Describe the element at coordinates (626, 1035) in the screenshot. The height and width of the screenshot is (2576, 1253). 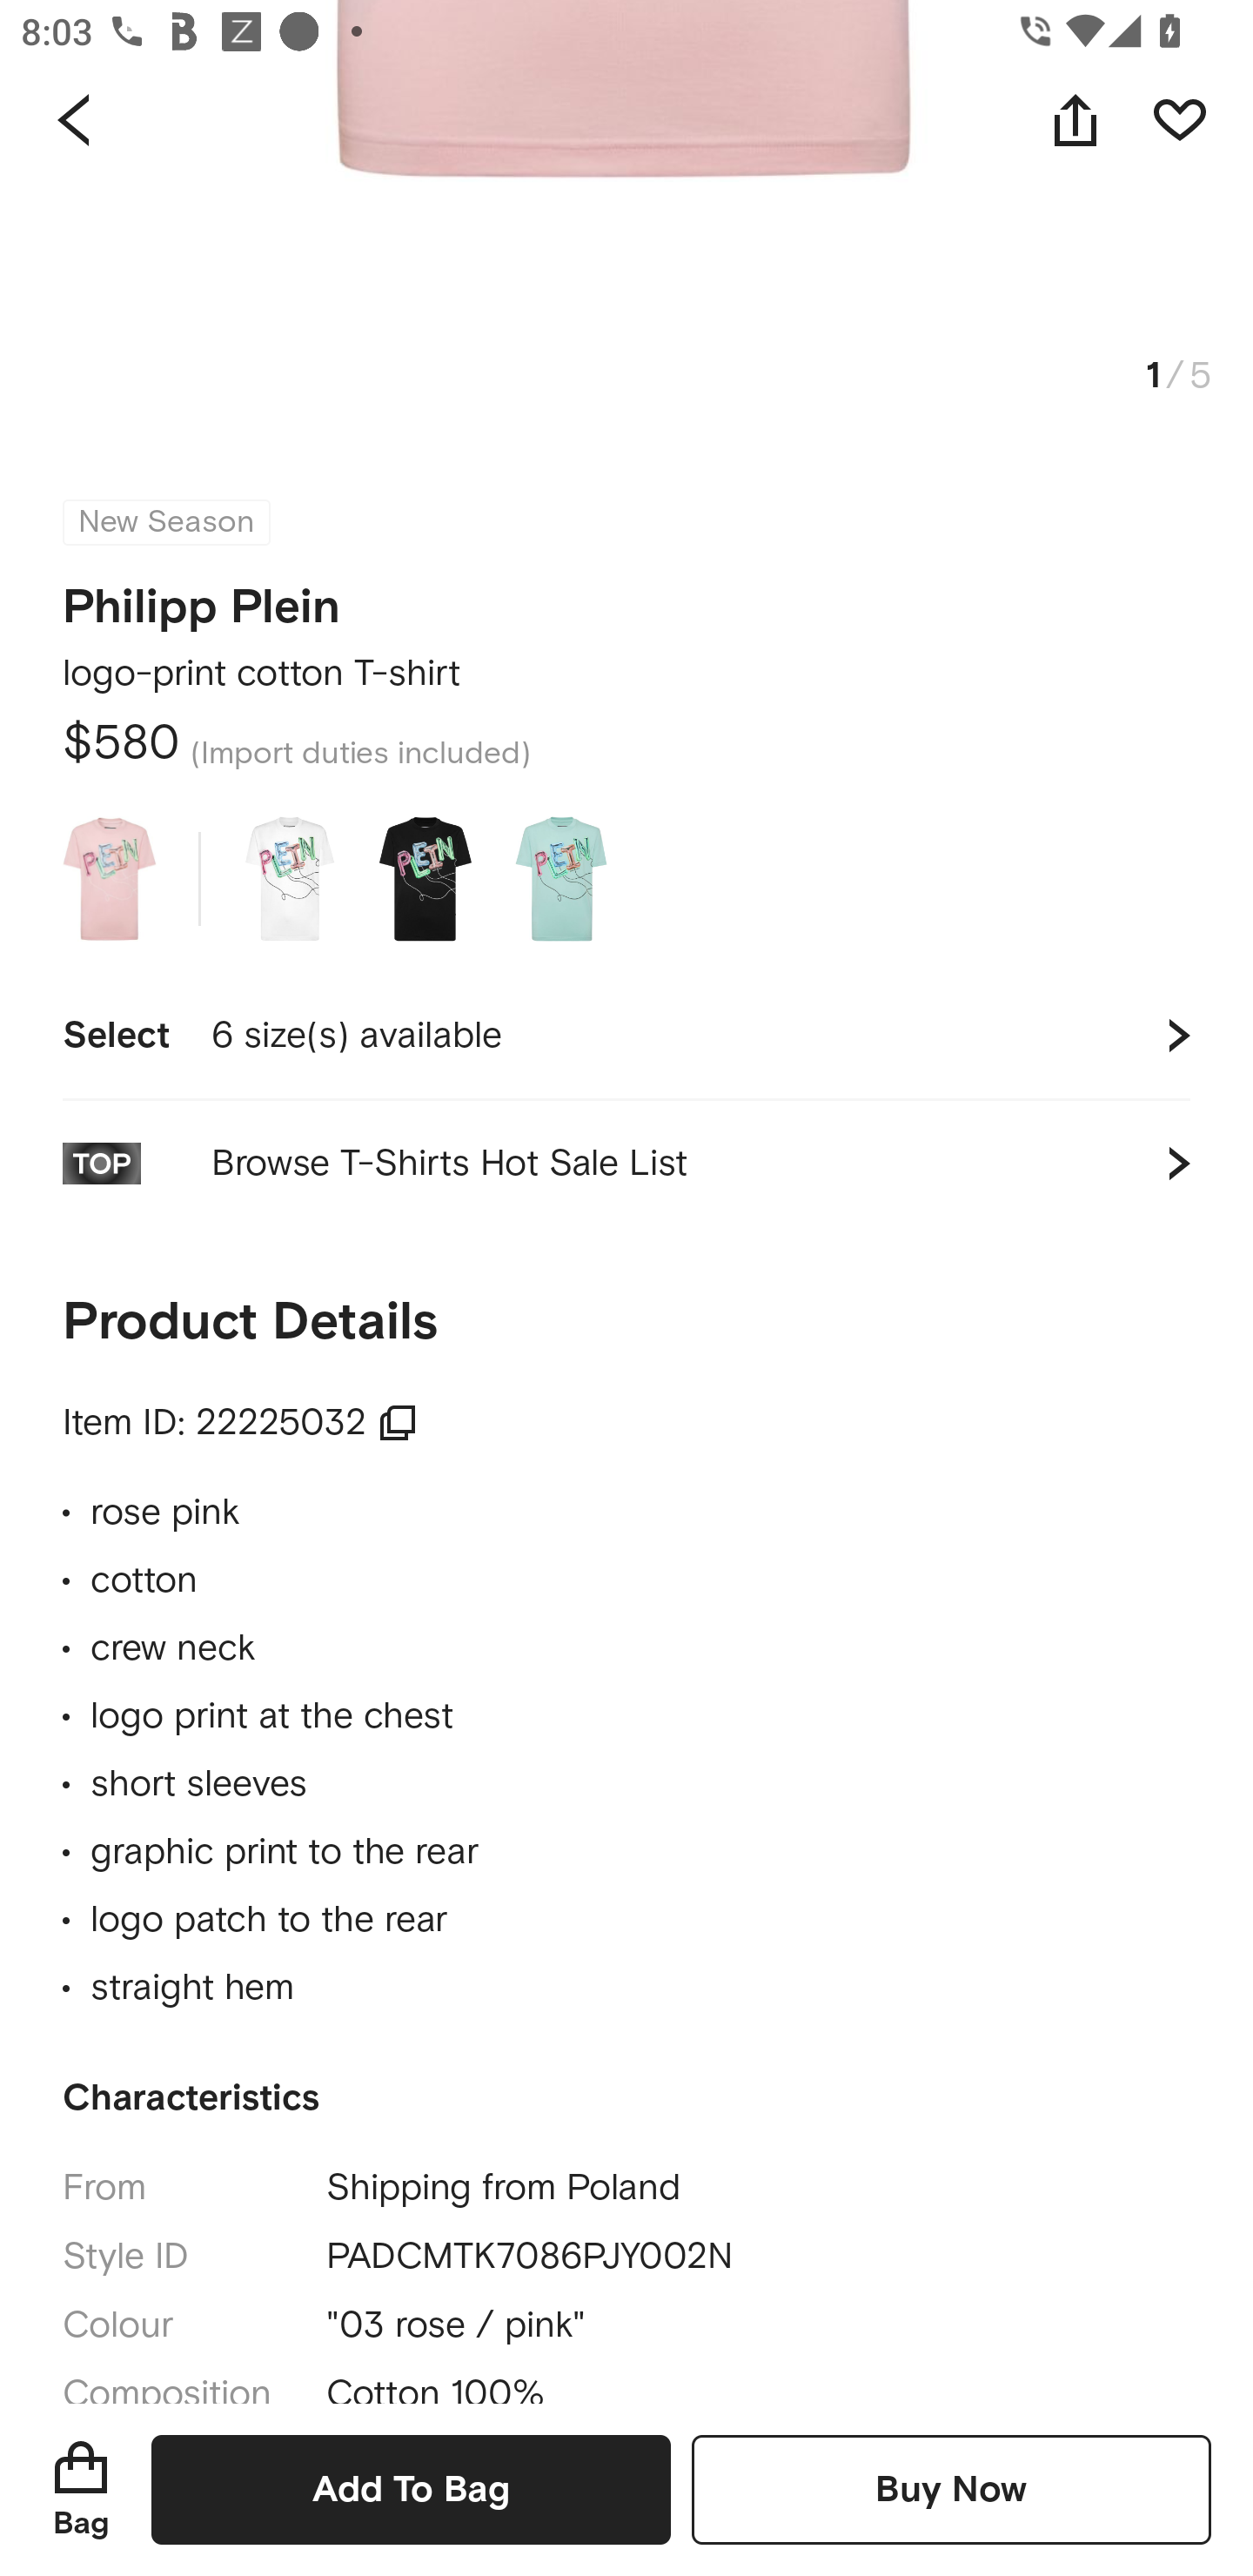
I see `Select 6 size(s) available` at that location.